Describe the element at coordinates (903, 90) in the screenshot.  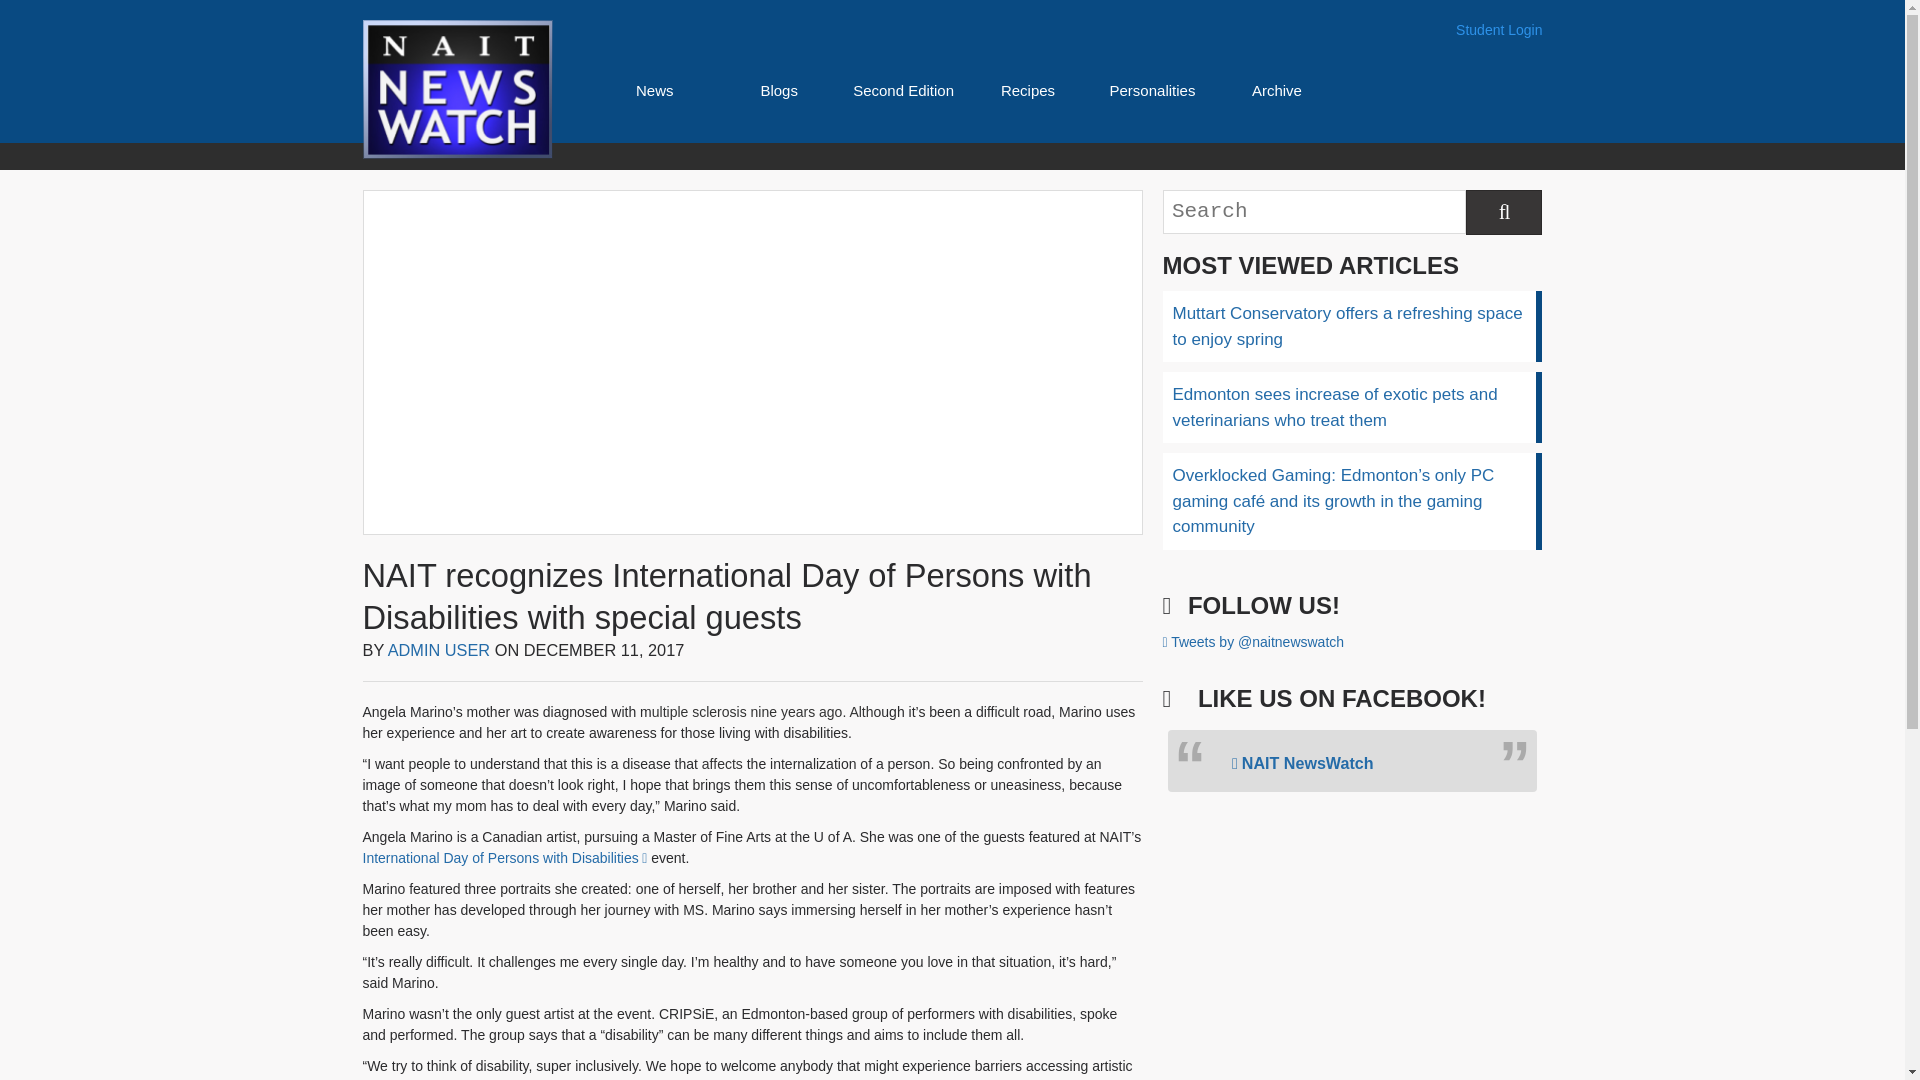
I see `Second Edition` at that location.